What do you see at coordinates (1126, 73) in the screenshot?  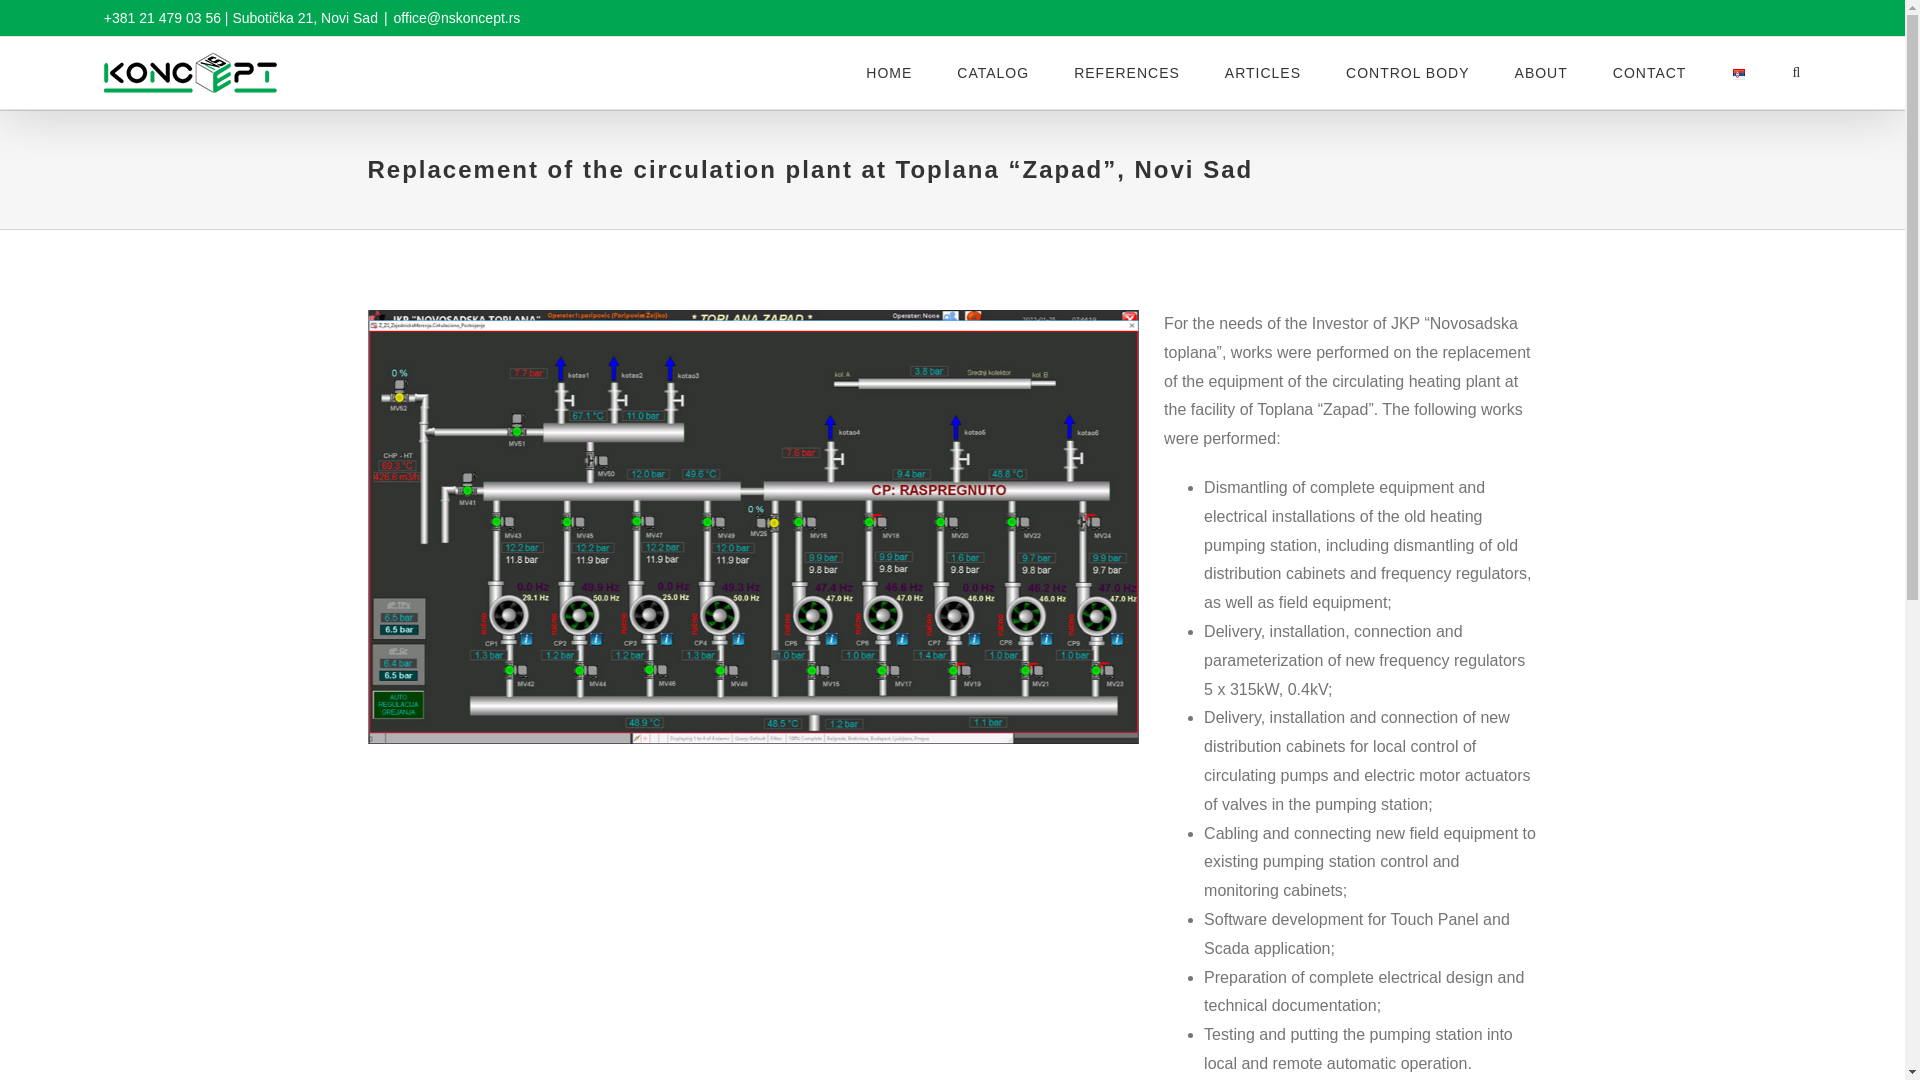 I see `REFERENCES` at bounding box center [1126, 73].